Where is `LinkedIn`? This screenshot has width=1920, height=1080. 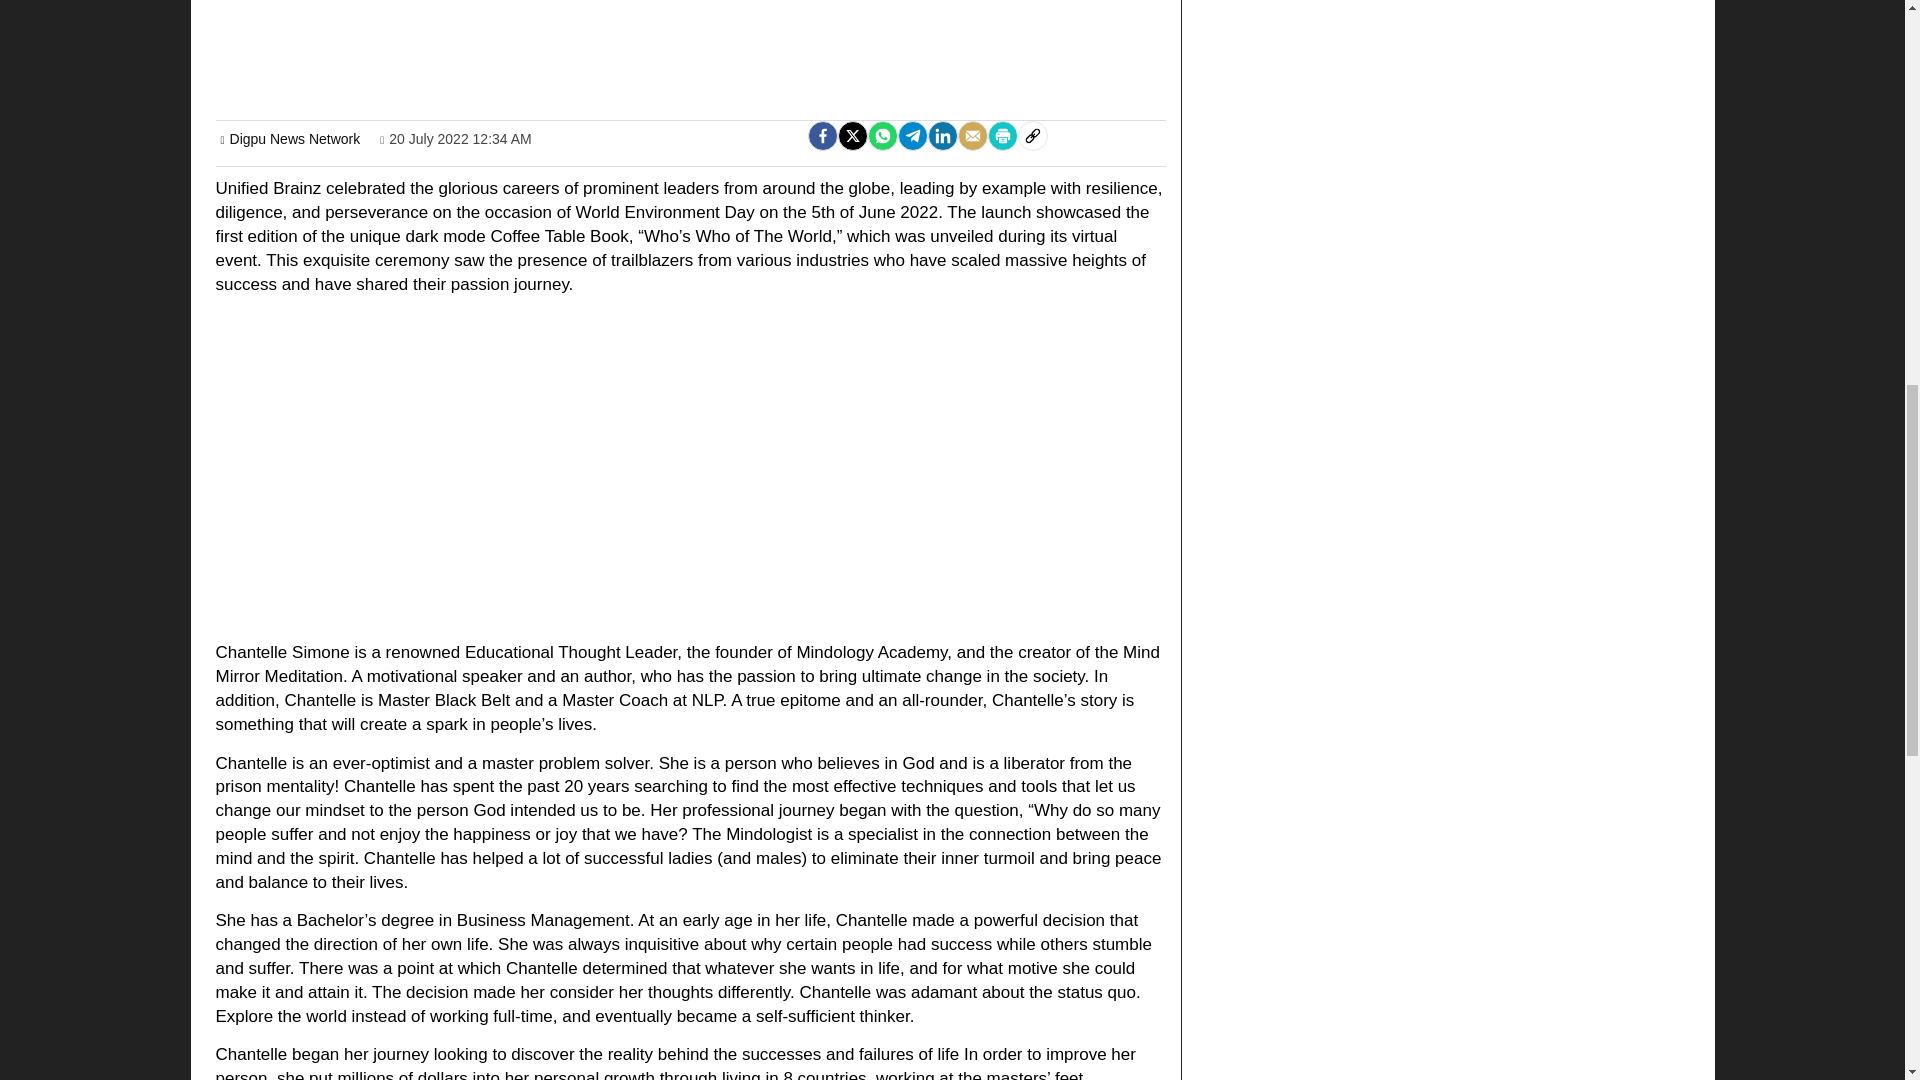
LinkedIn is located at coordinates (942, 136).